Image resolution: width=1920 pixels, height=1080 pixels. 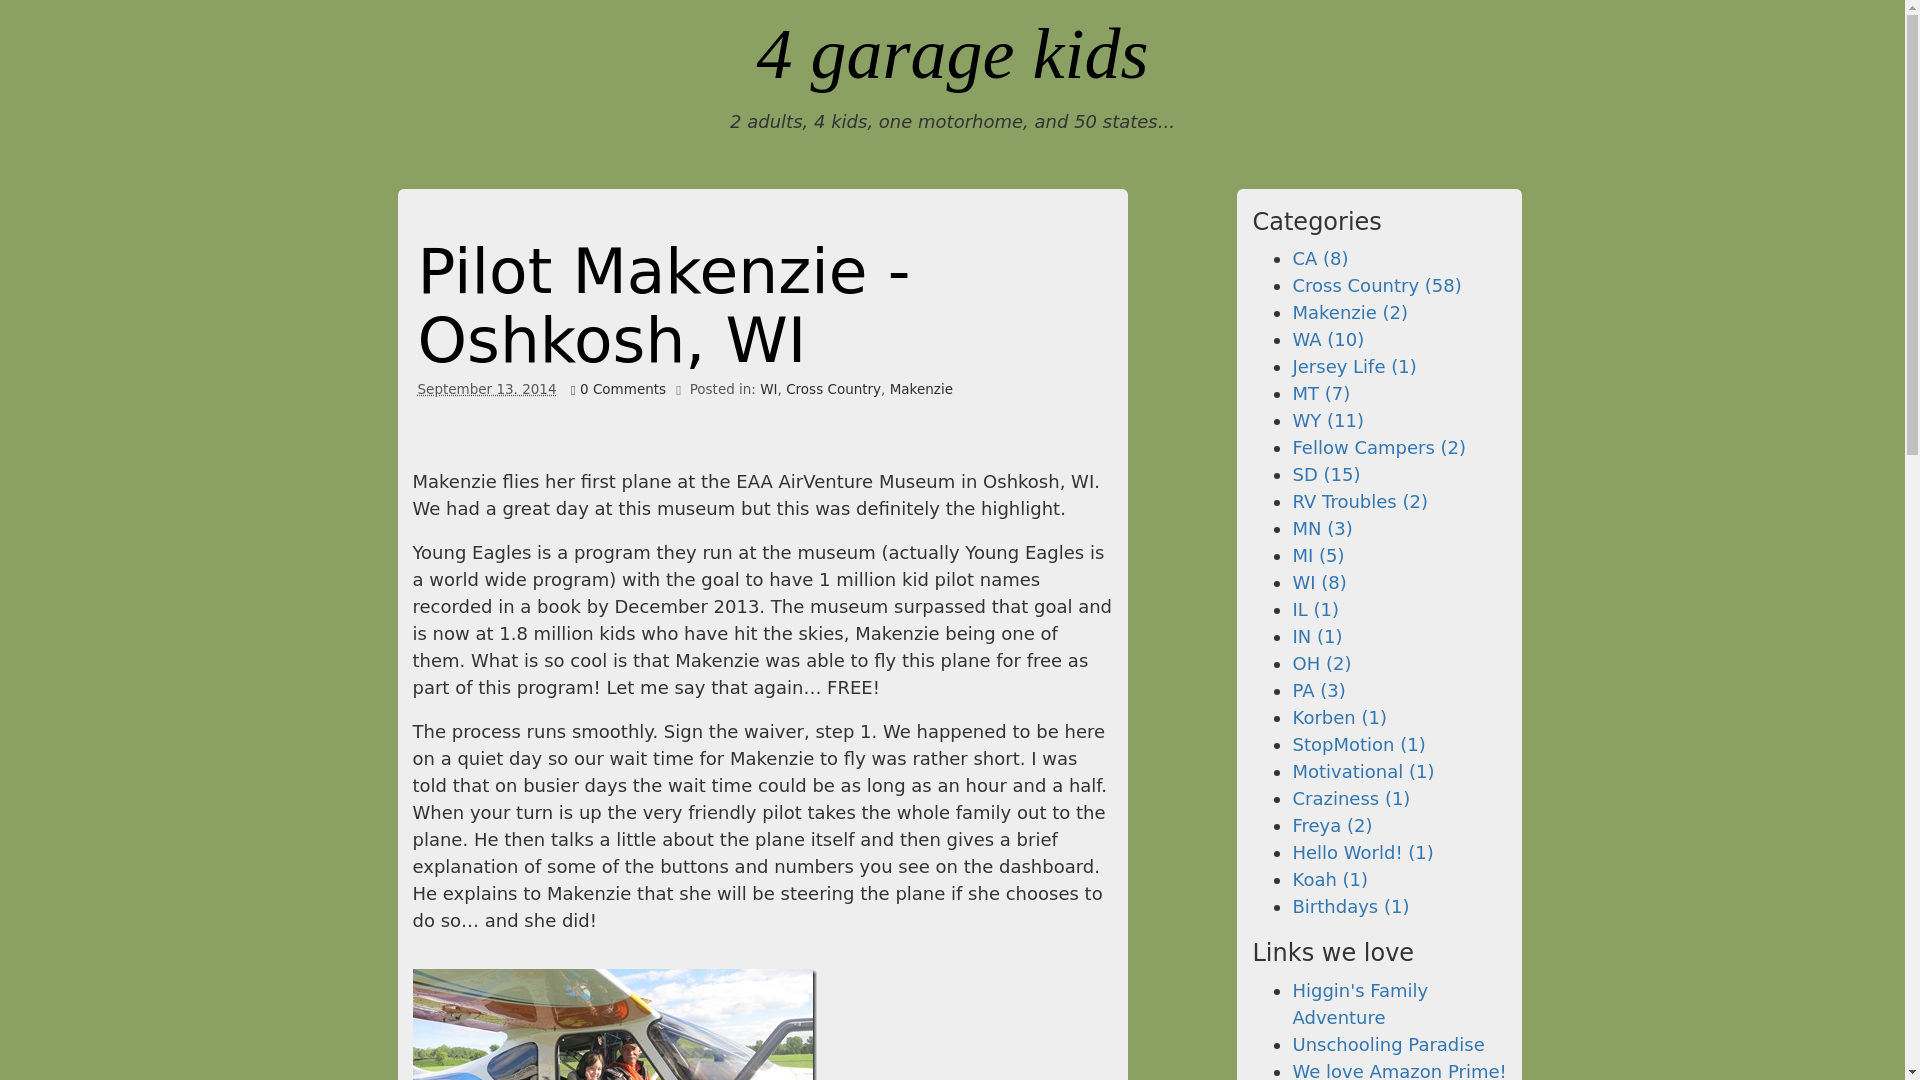 I want to click on WI, so click(x=768, y=389).